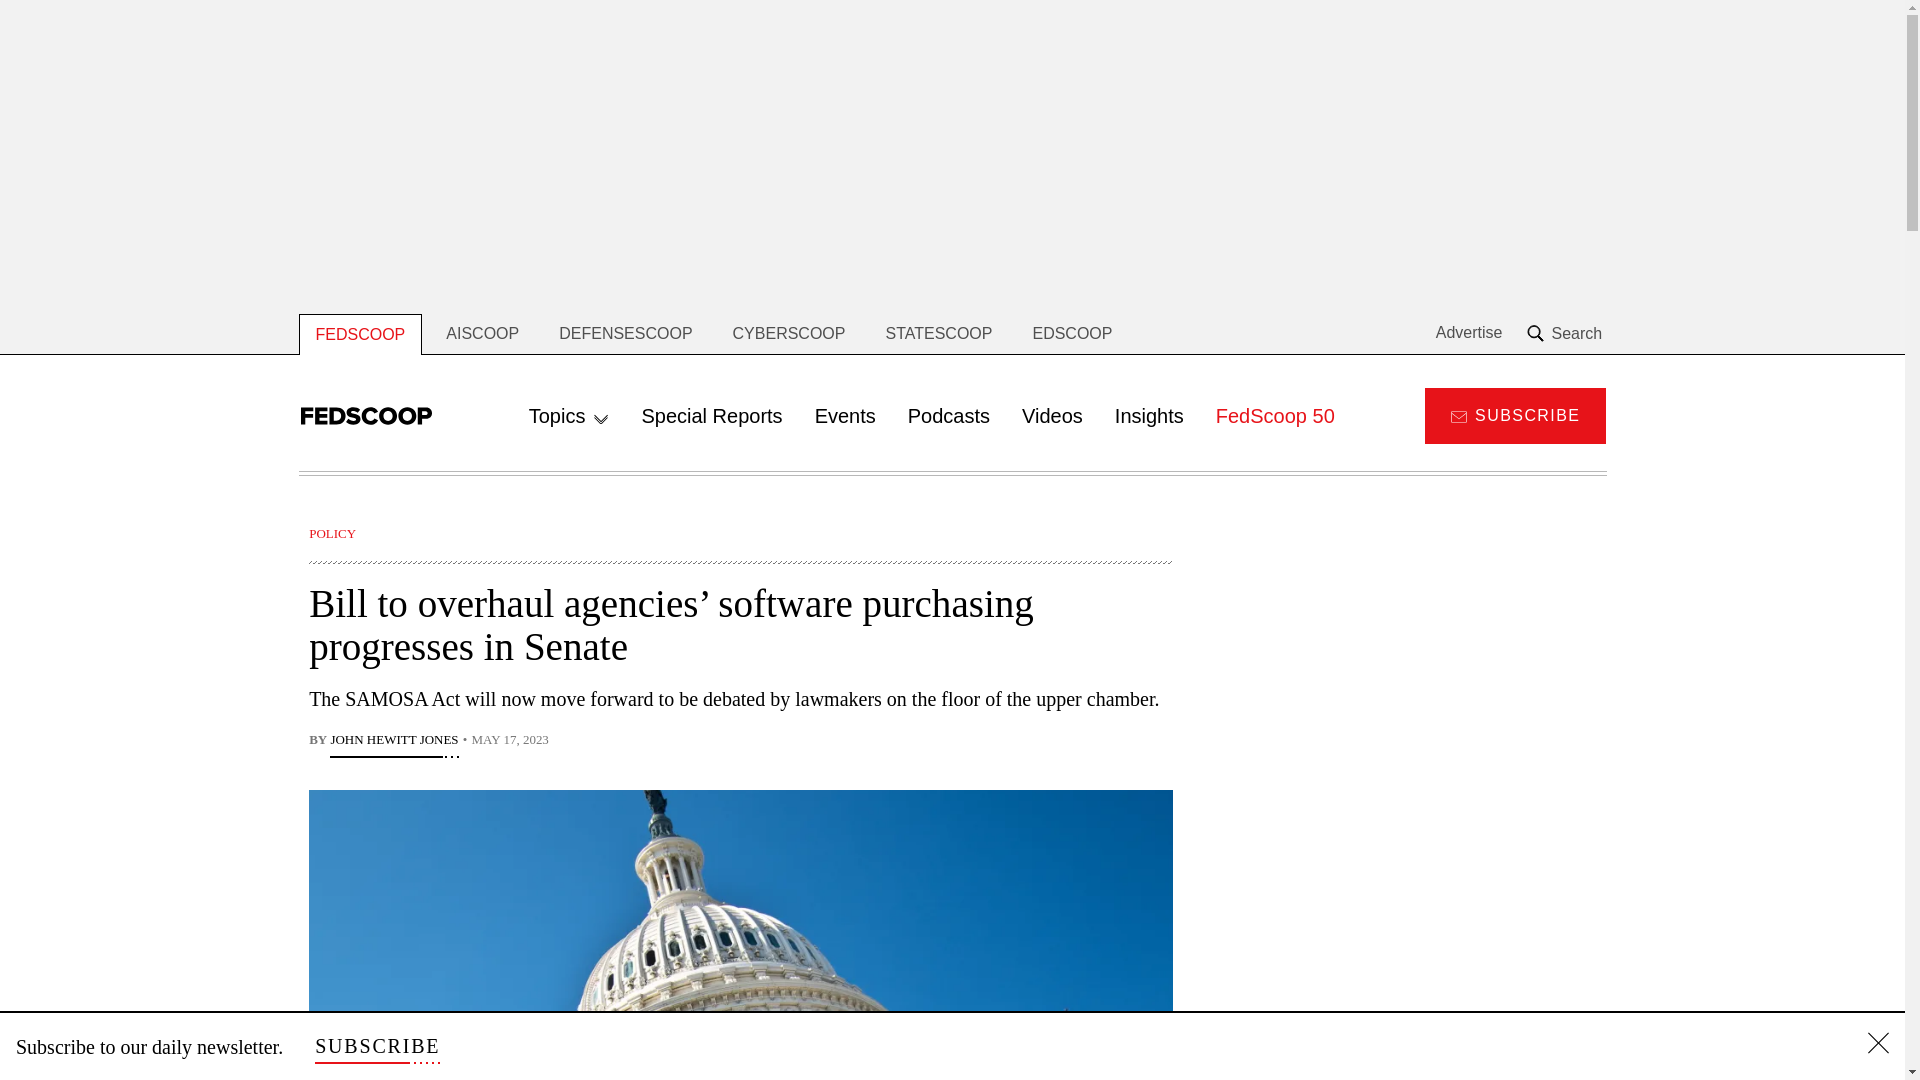 This screenshot has height=1080, width=1920. Describe the element at coordinates (789, 334) in the screenshot. I see `CYBERSCOOP` at that location.